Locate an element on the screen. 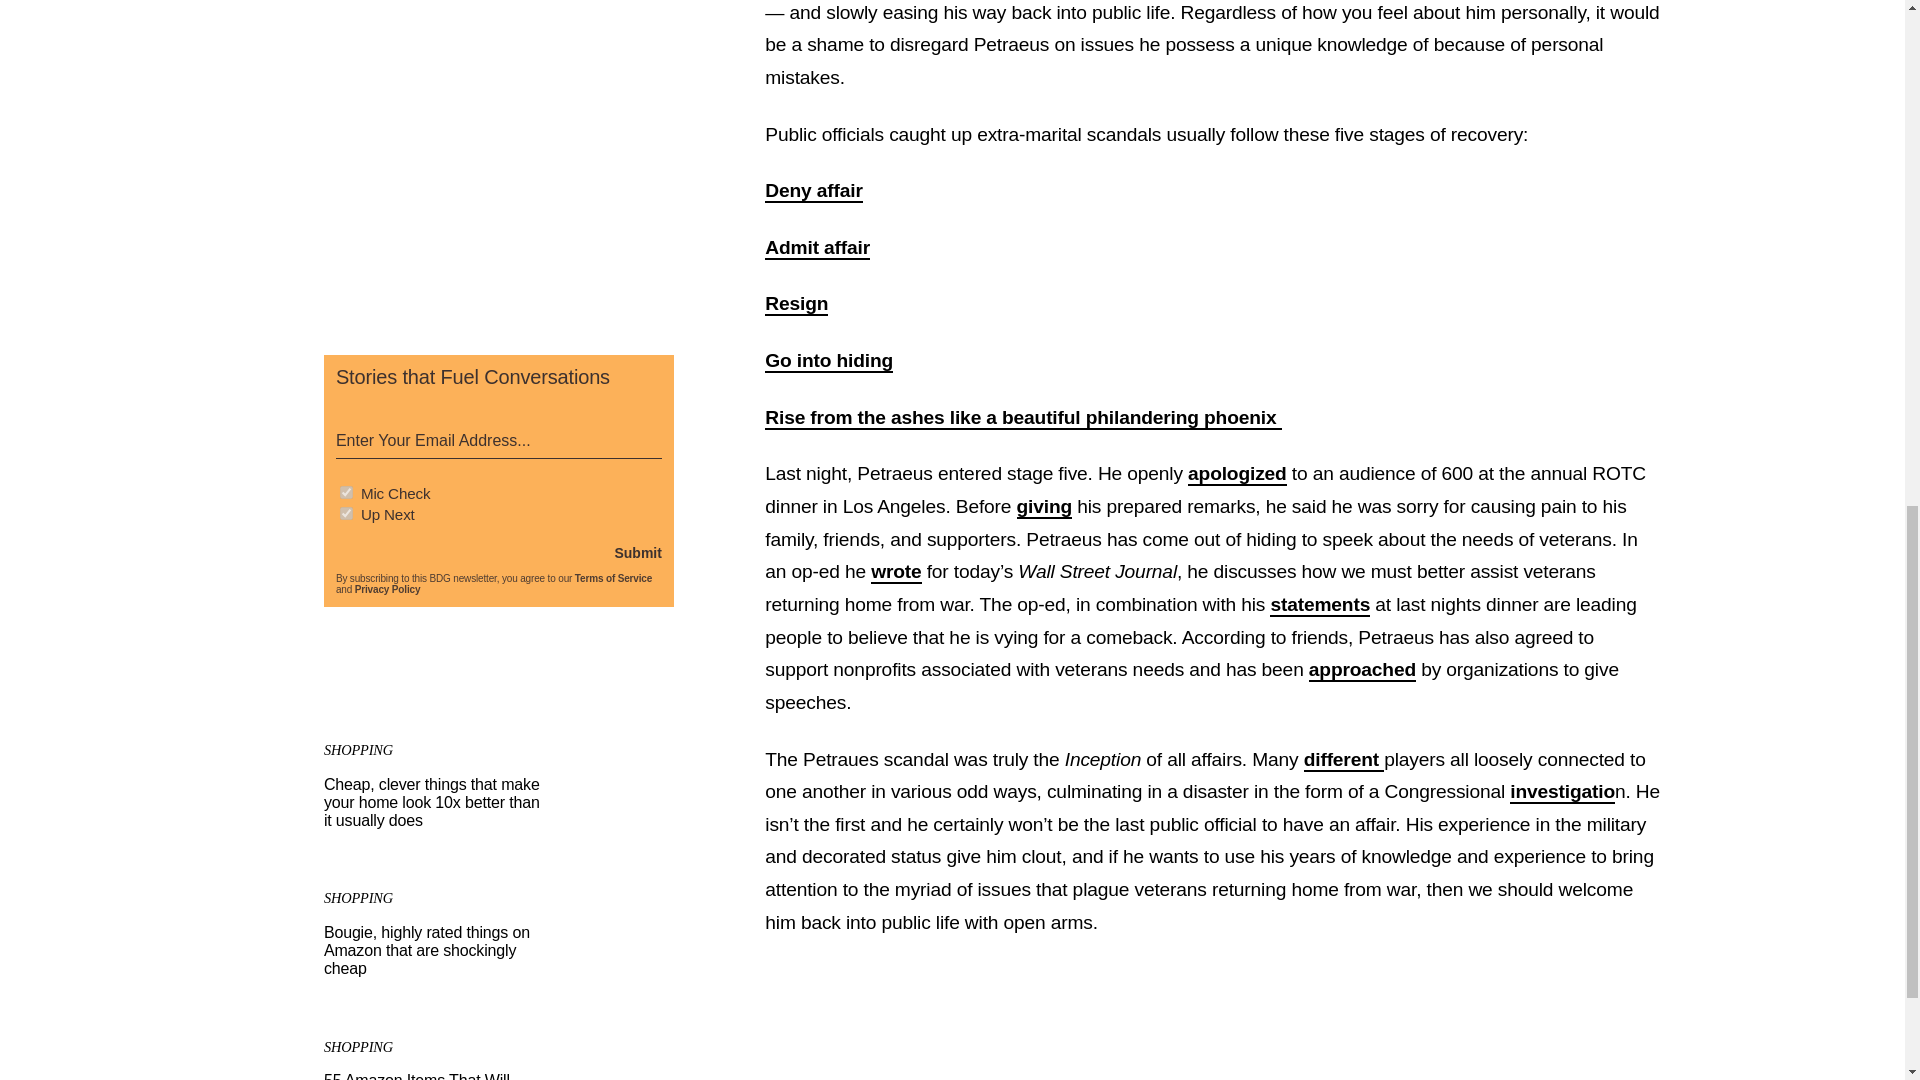  Resign is located at coordinates (796, 304).